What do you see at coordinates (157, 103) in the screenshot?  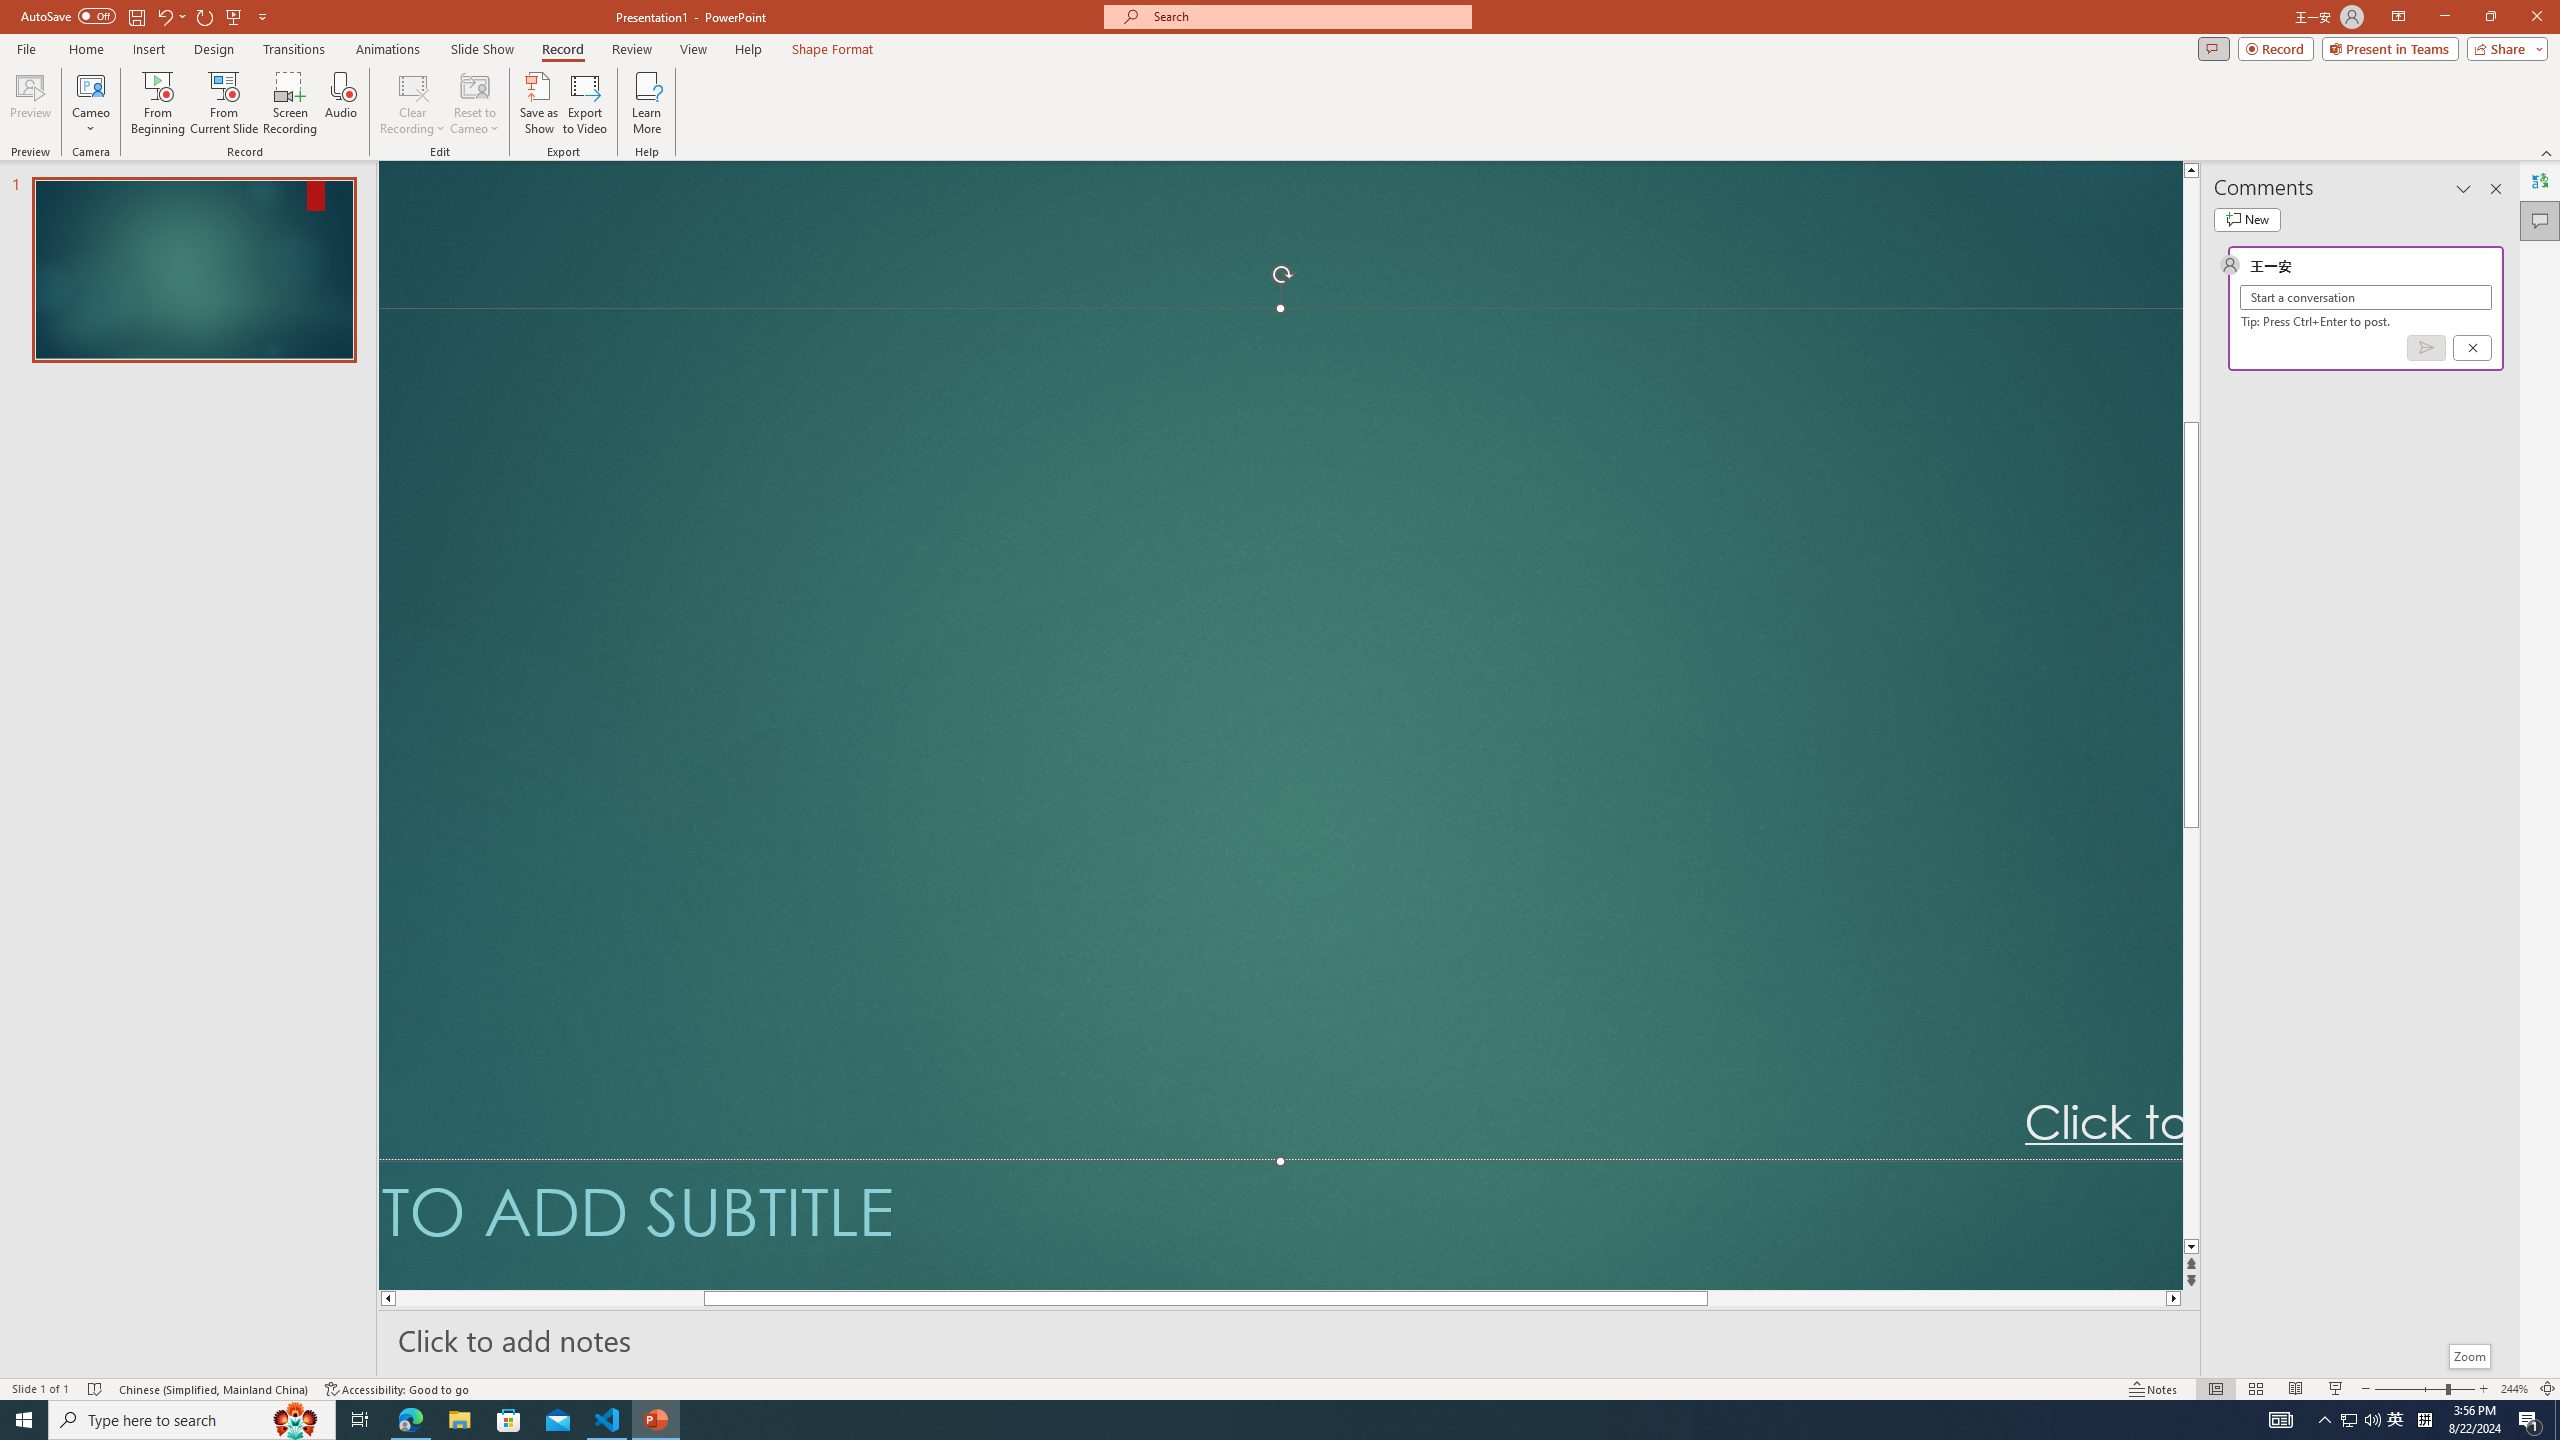 I see `From Beginning...` at bounding box center [157, 103].